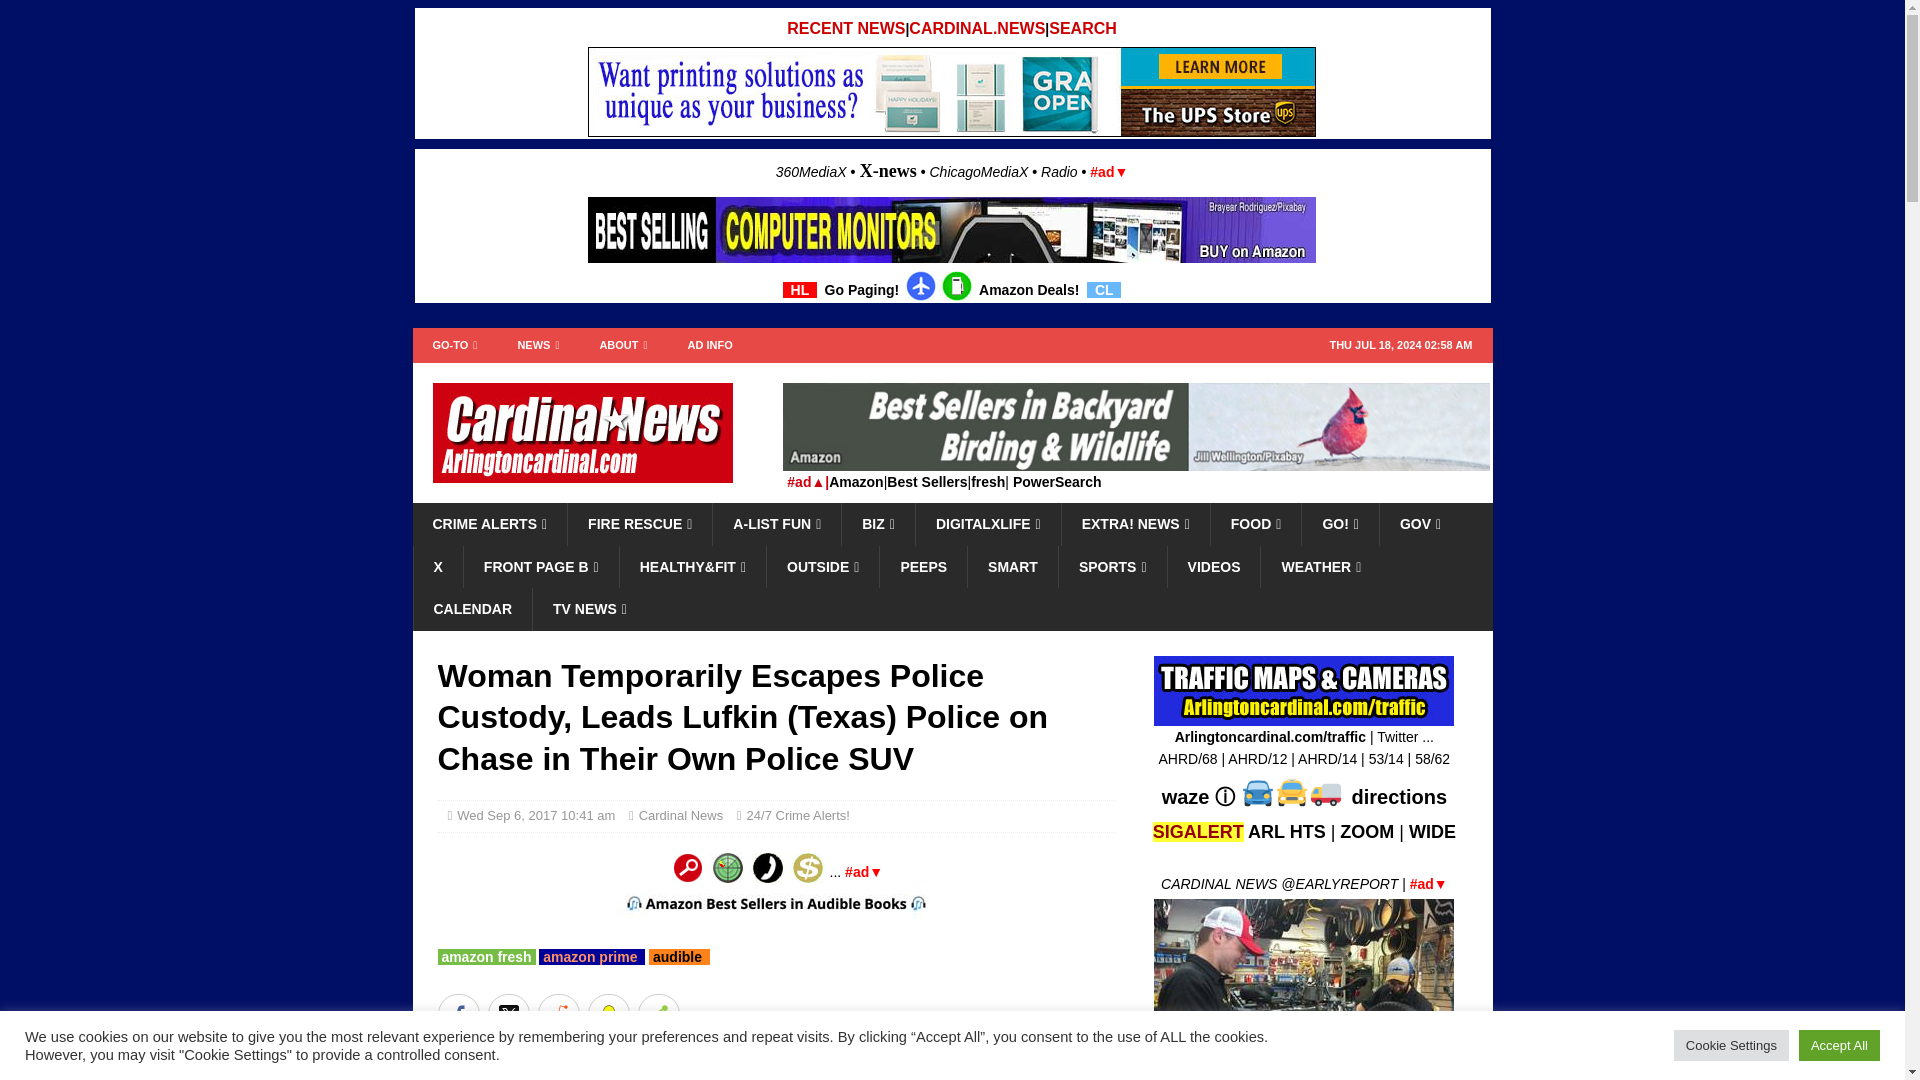 Image resolution: width=1920 pixels, height=1080 pixels. I want to click on ChicagoMediaX, so click(979, 172).